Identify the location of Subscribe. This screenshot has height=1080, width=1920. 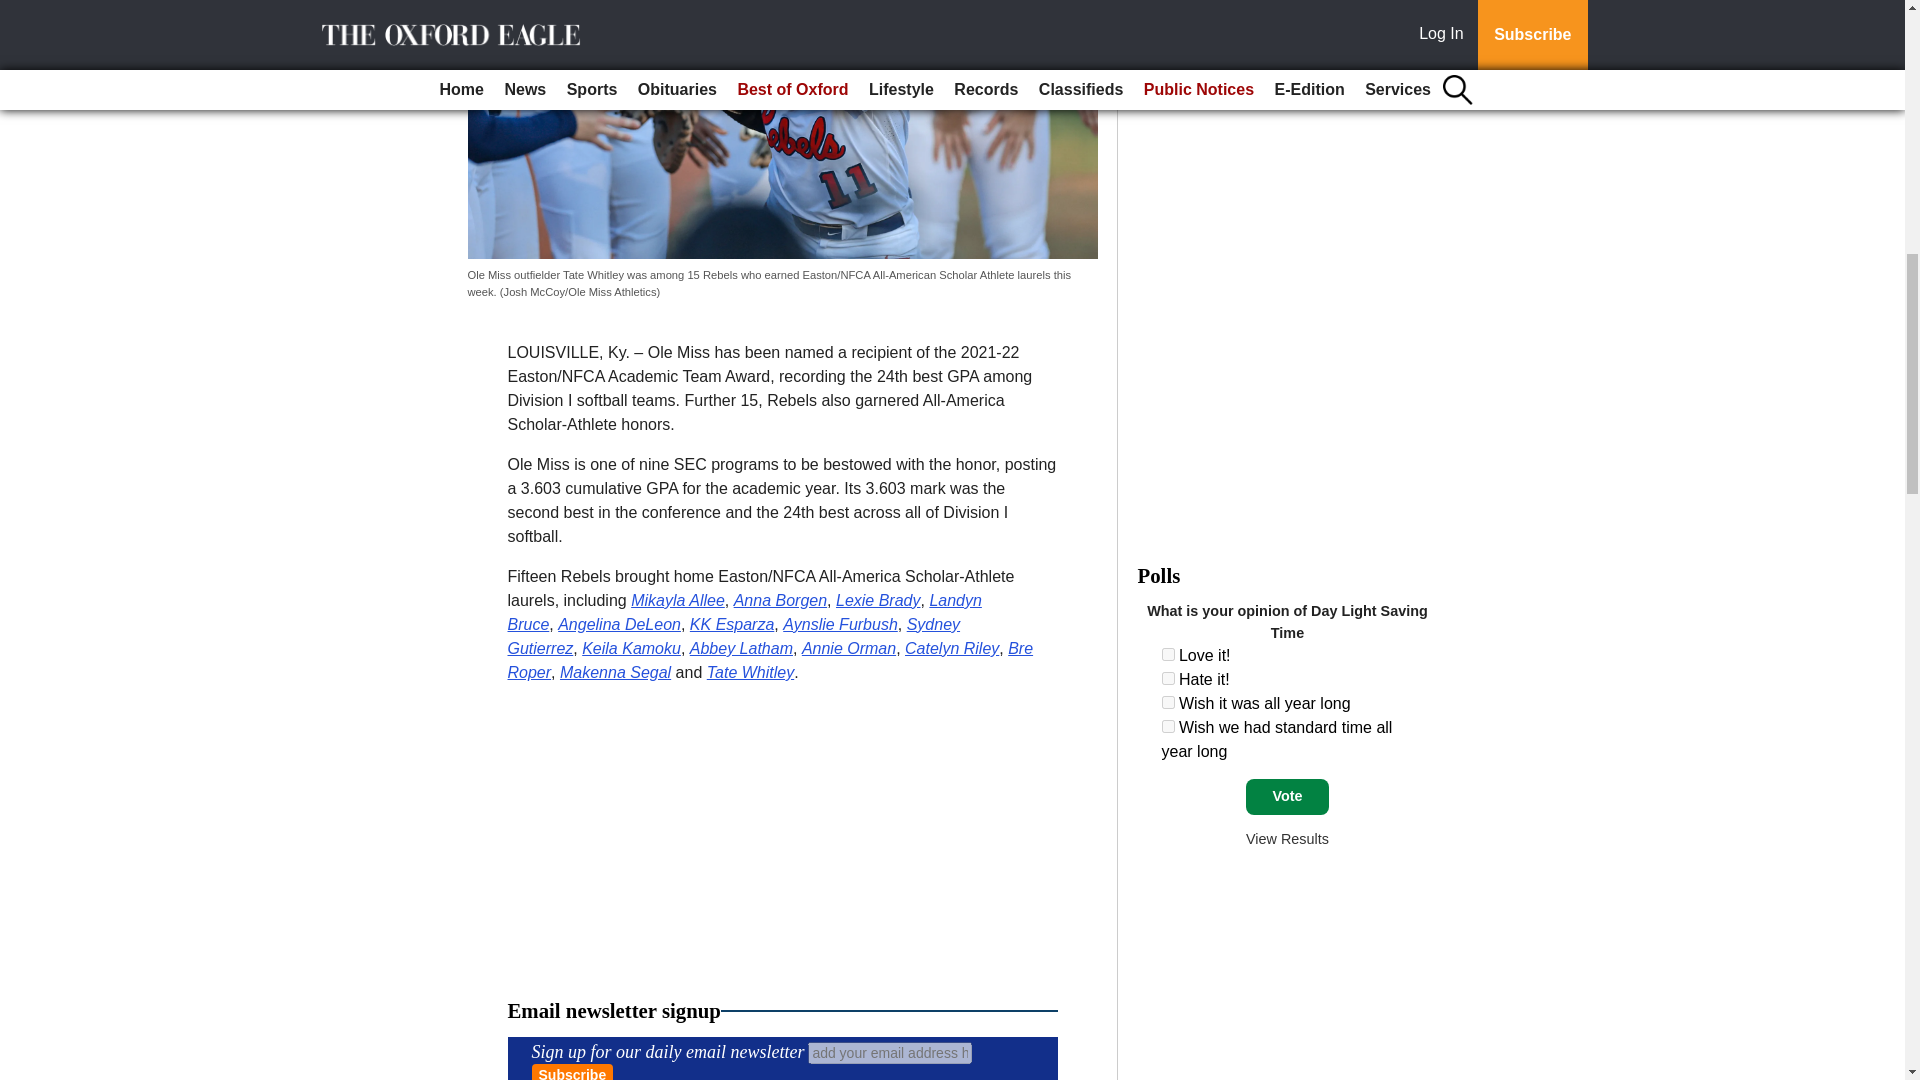
(572, 1072).